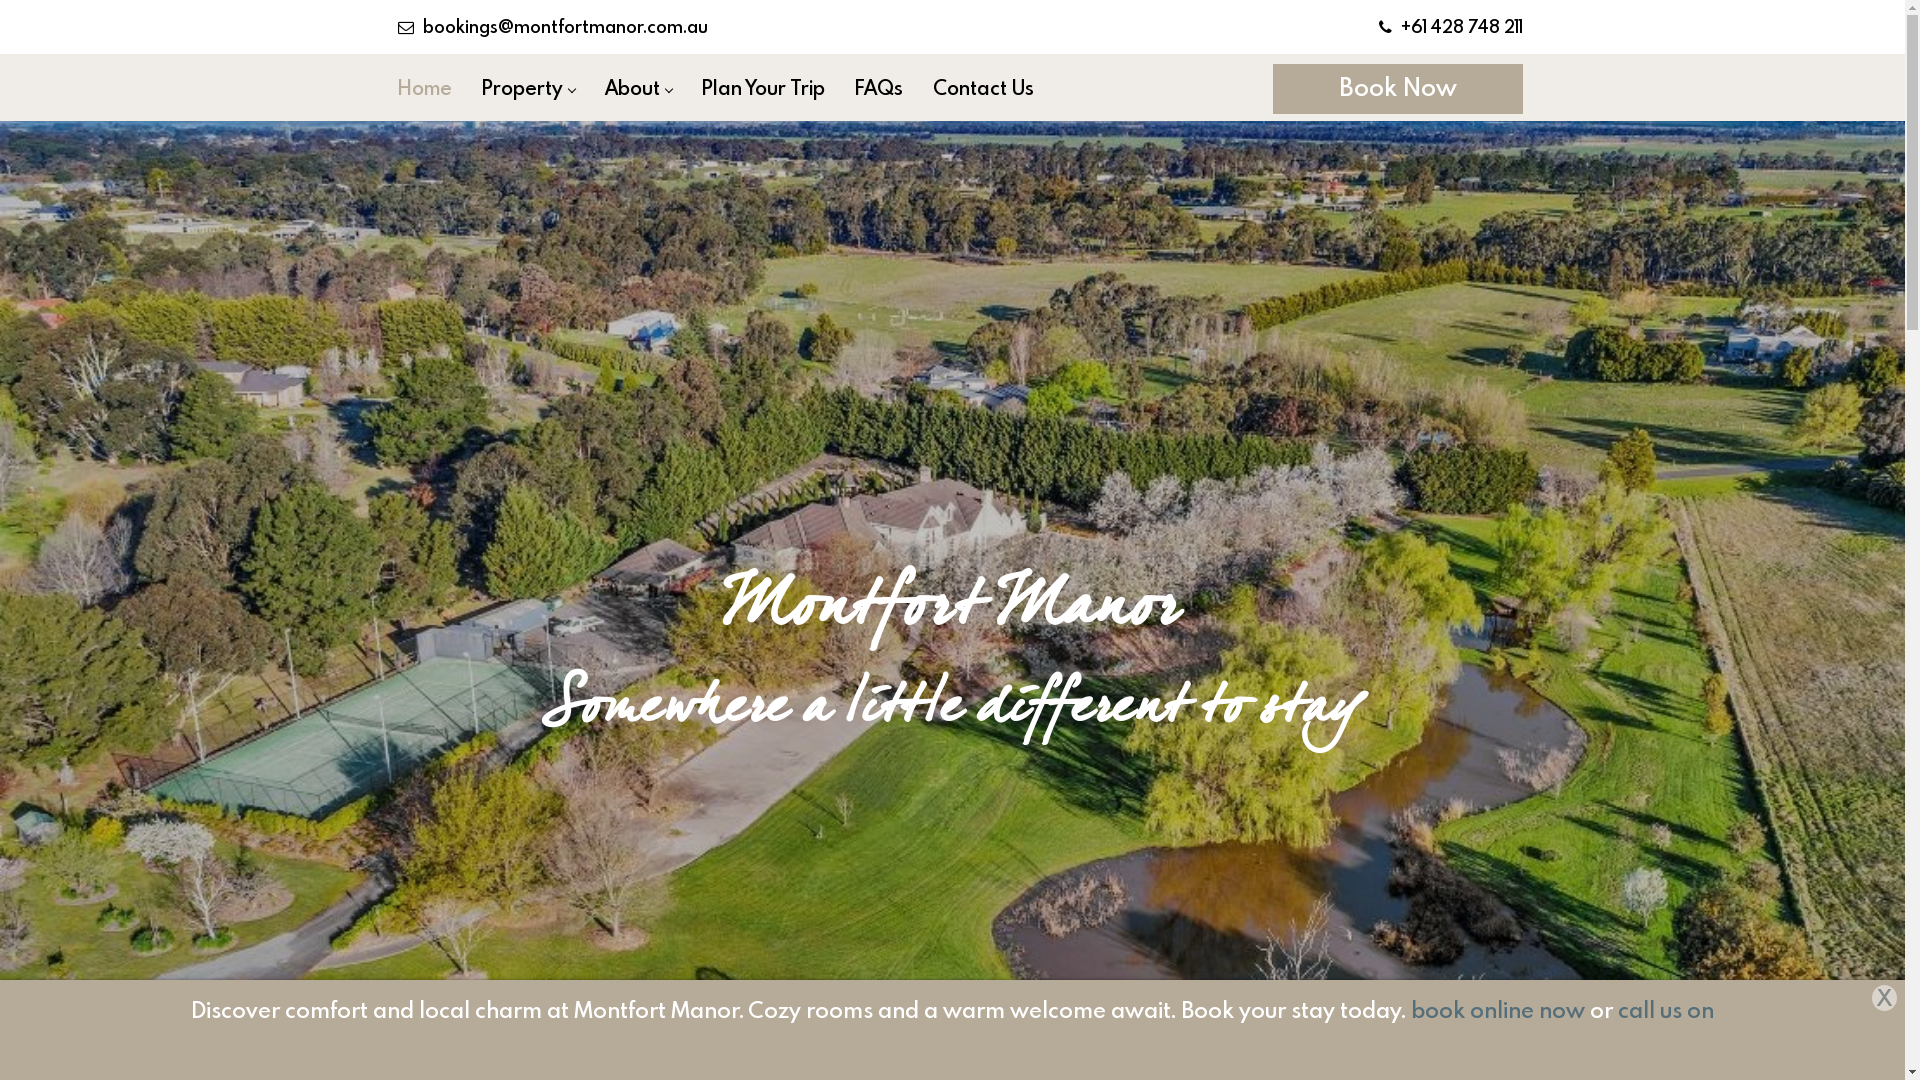 This screenshot has width=1920, height=1080. What do you see at coordinates (762, 88) in the screenshot?
I see `Plan Your Trip` at bounding box center [762, 88].